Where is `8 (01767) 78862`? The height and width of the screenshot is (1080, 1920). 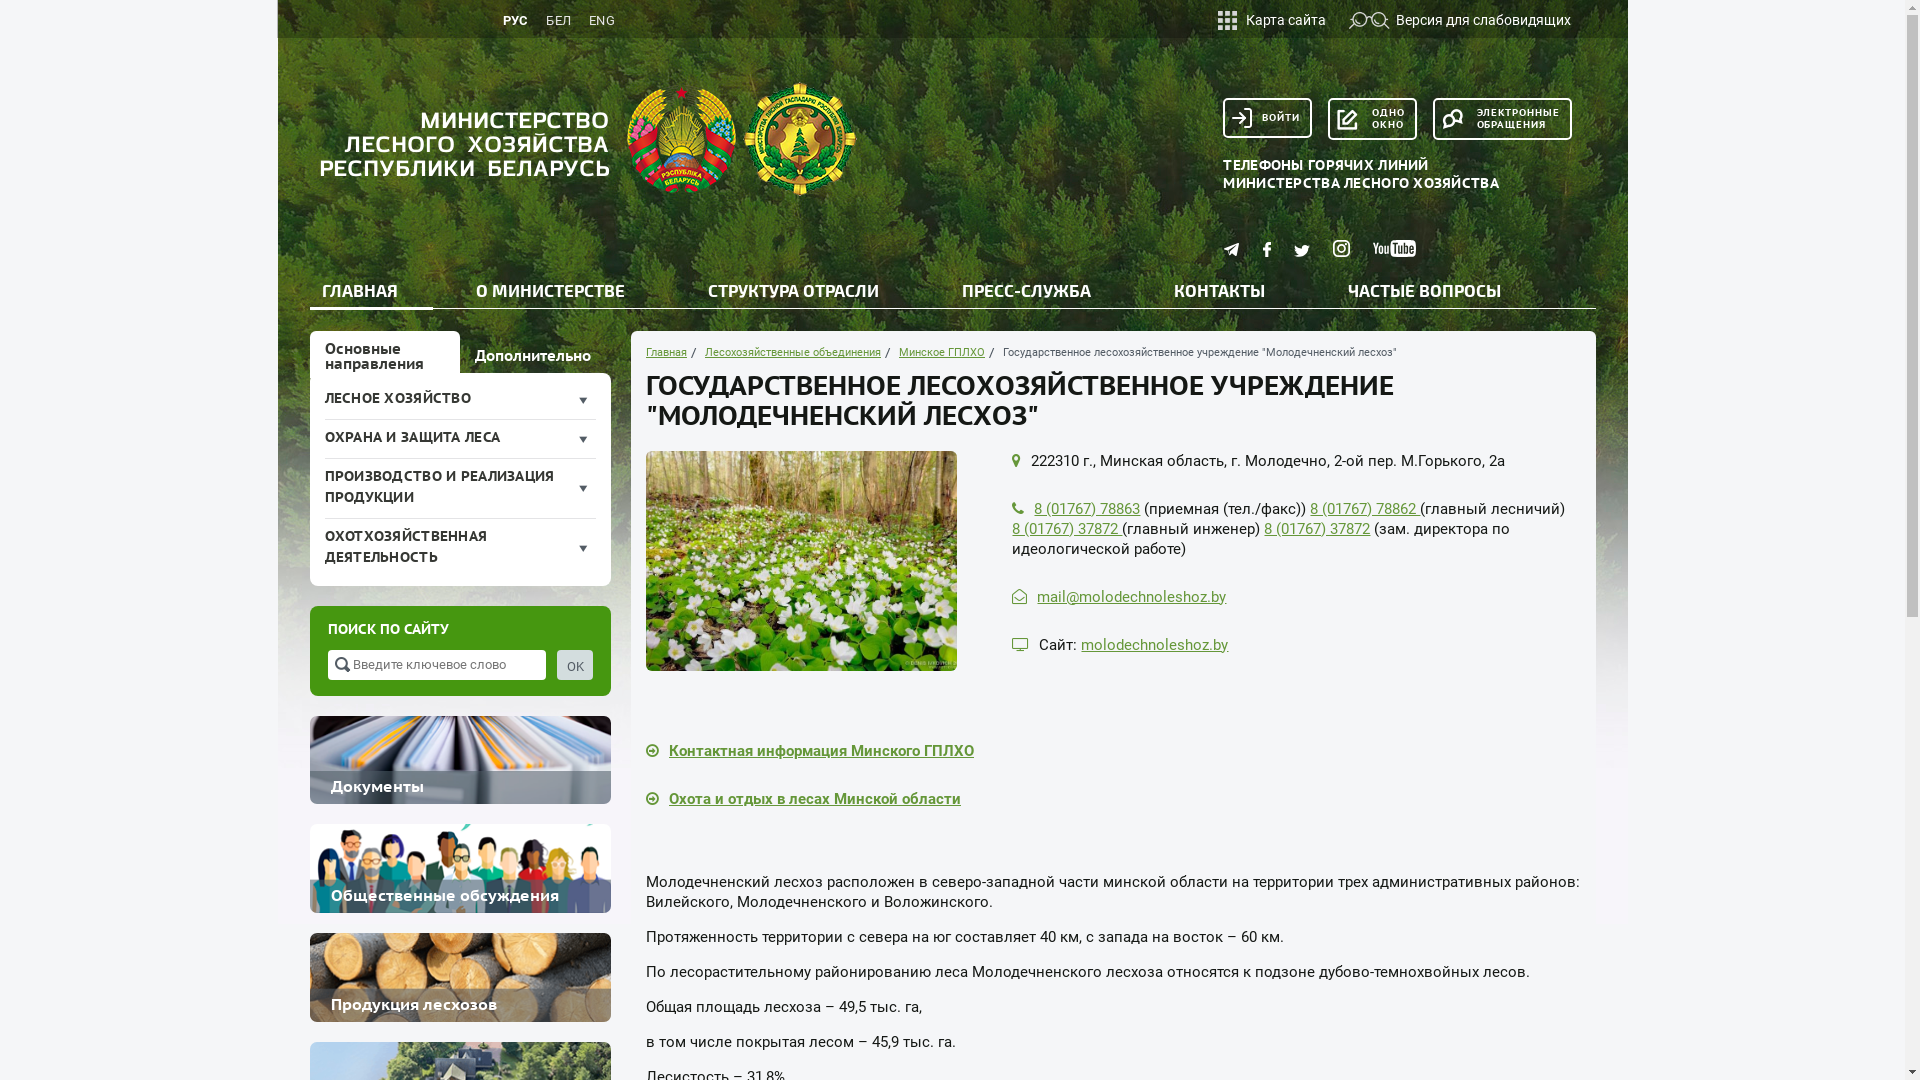
8 (01767) 78862 is located at coordinates (1365, 509).